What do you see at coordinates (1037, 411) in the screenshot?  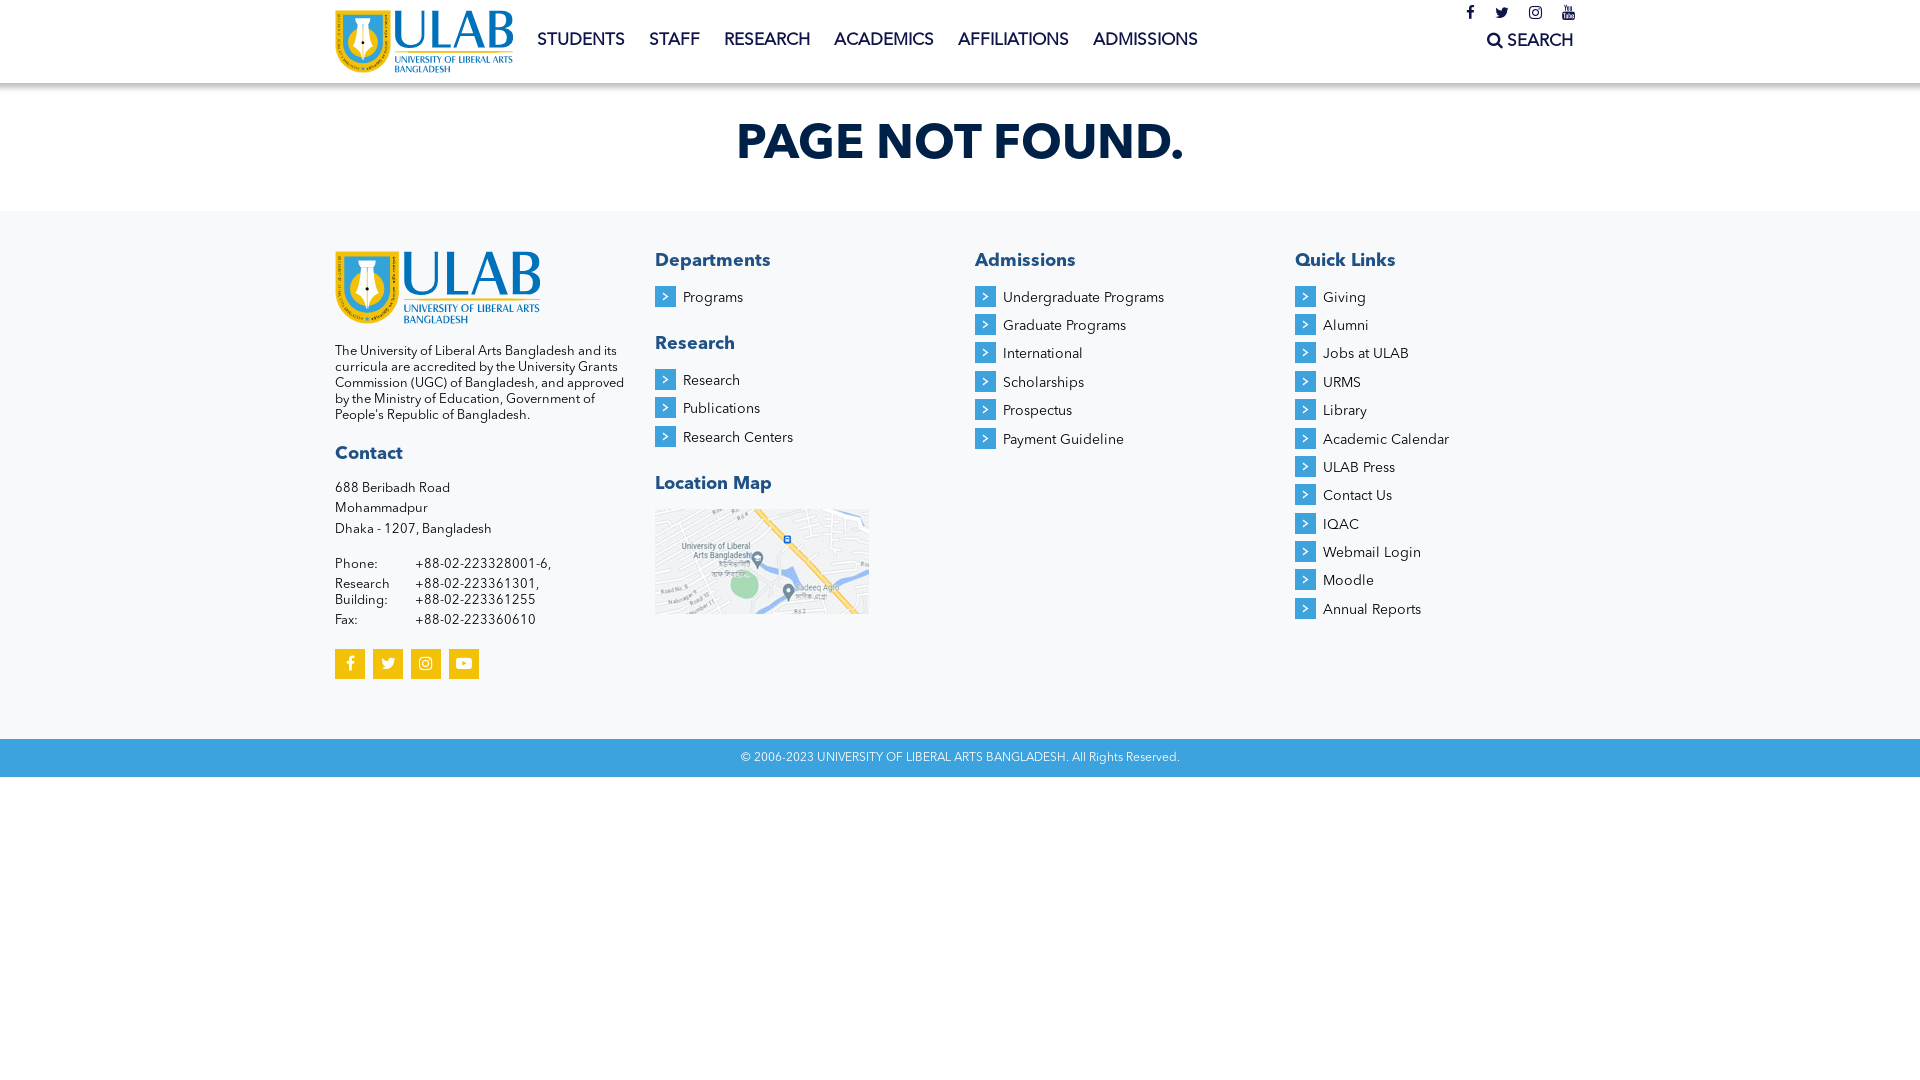 I see `Prospectus` at bounding box center [1037, 411].